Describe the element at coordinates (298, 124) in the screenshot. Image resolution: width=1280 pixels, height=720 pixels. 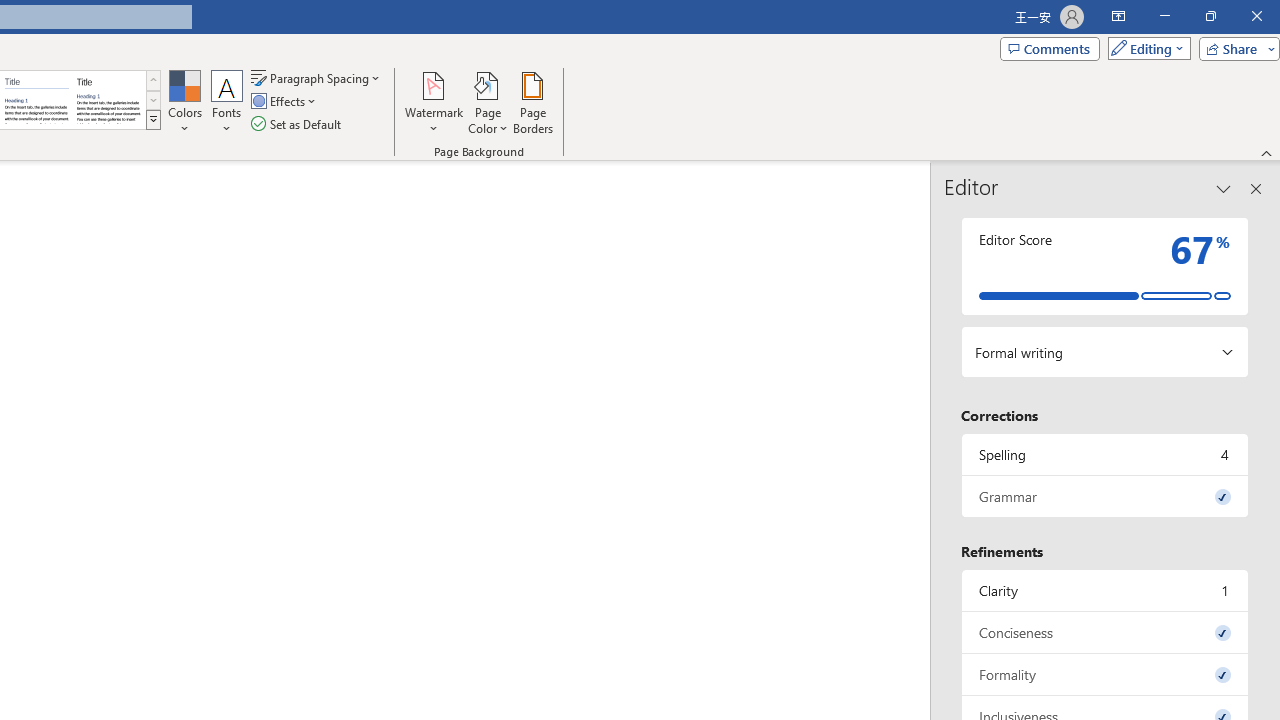
I see `Set as Default` at that location.